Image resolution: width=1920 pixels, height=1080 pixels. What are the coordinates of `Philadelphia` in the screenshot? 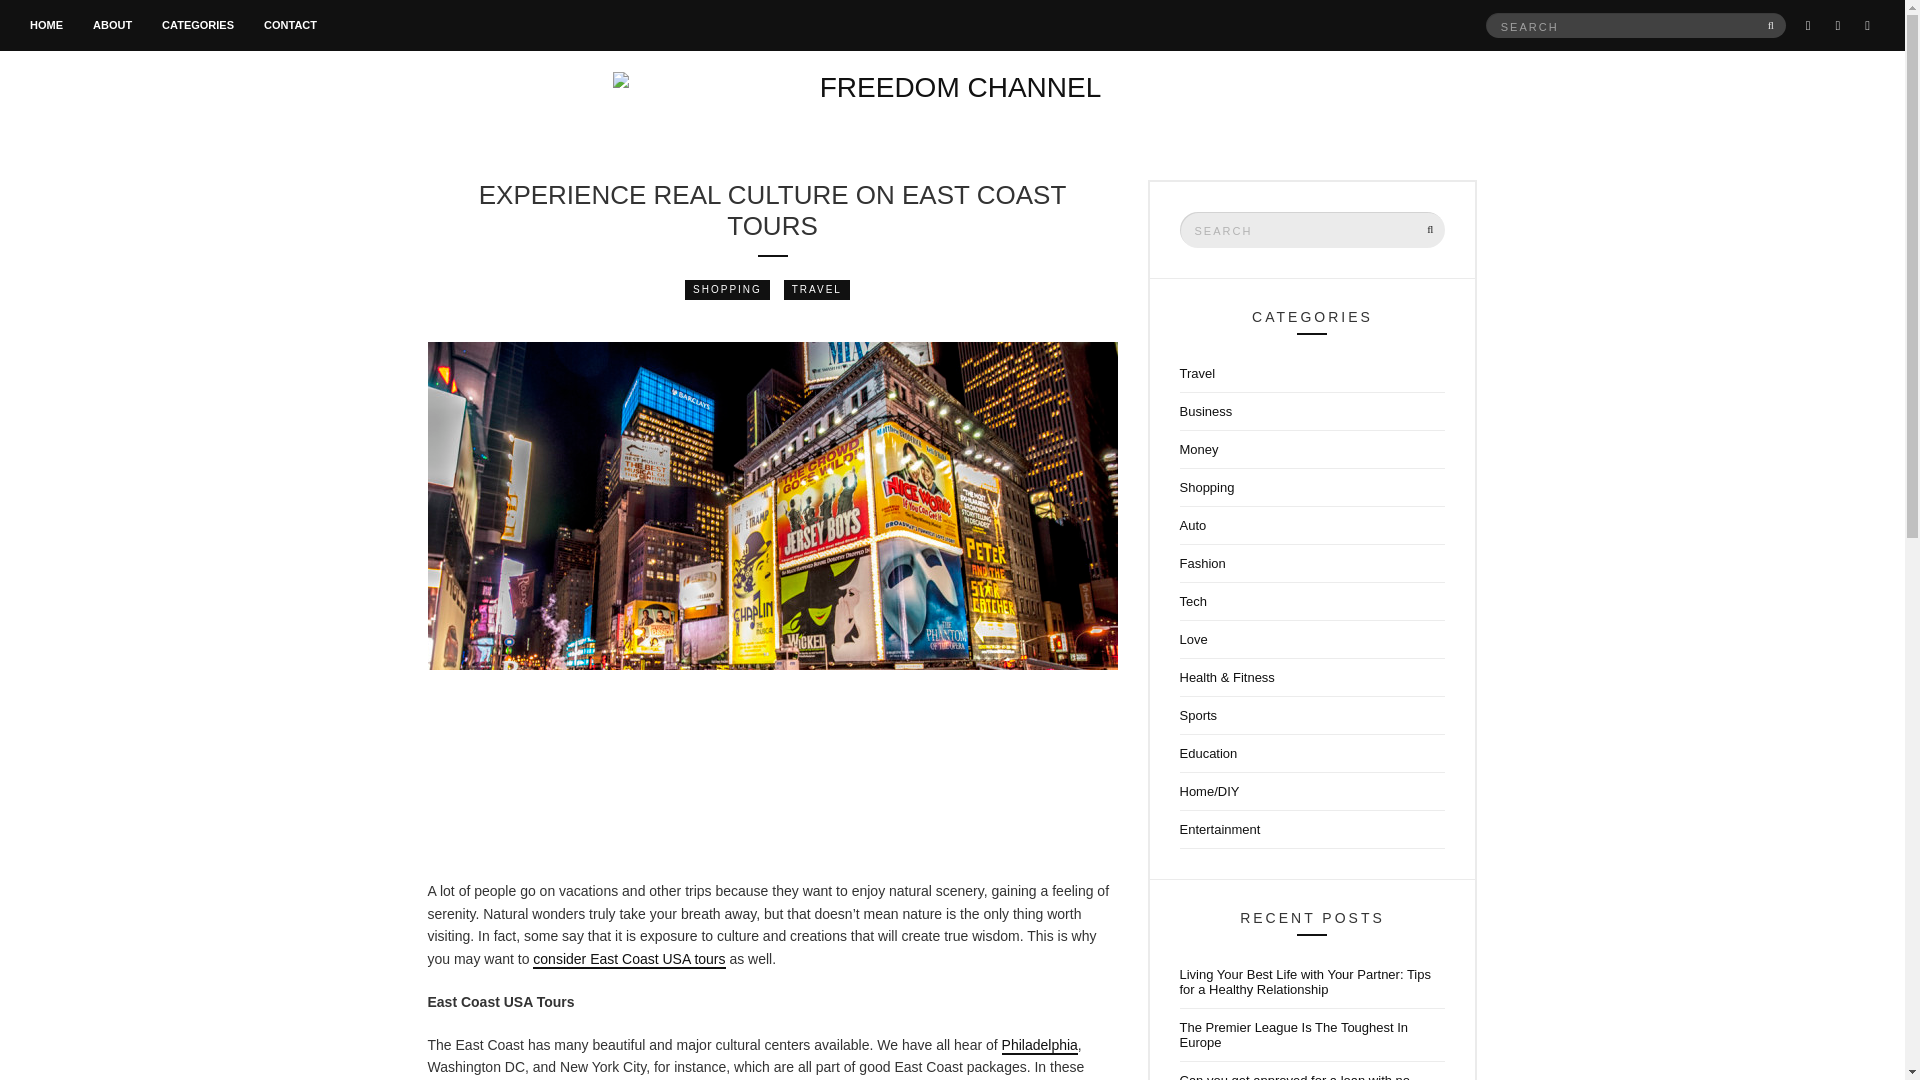 It's located at (1040, 1046).